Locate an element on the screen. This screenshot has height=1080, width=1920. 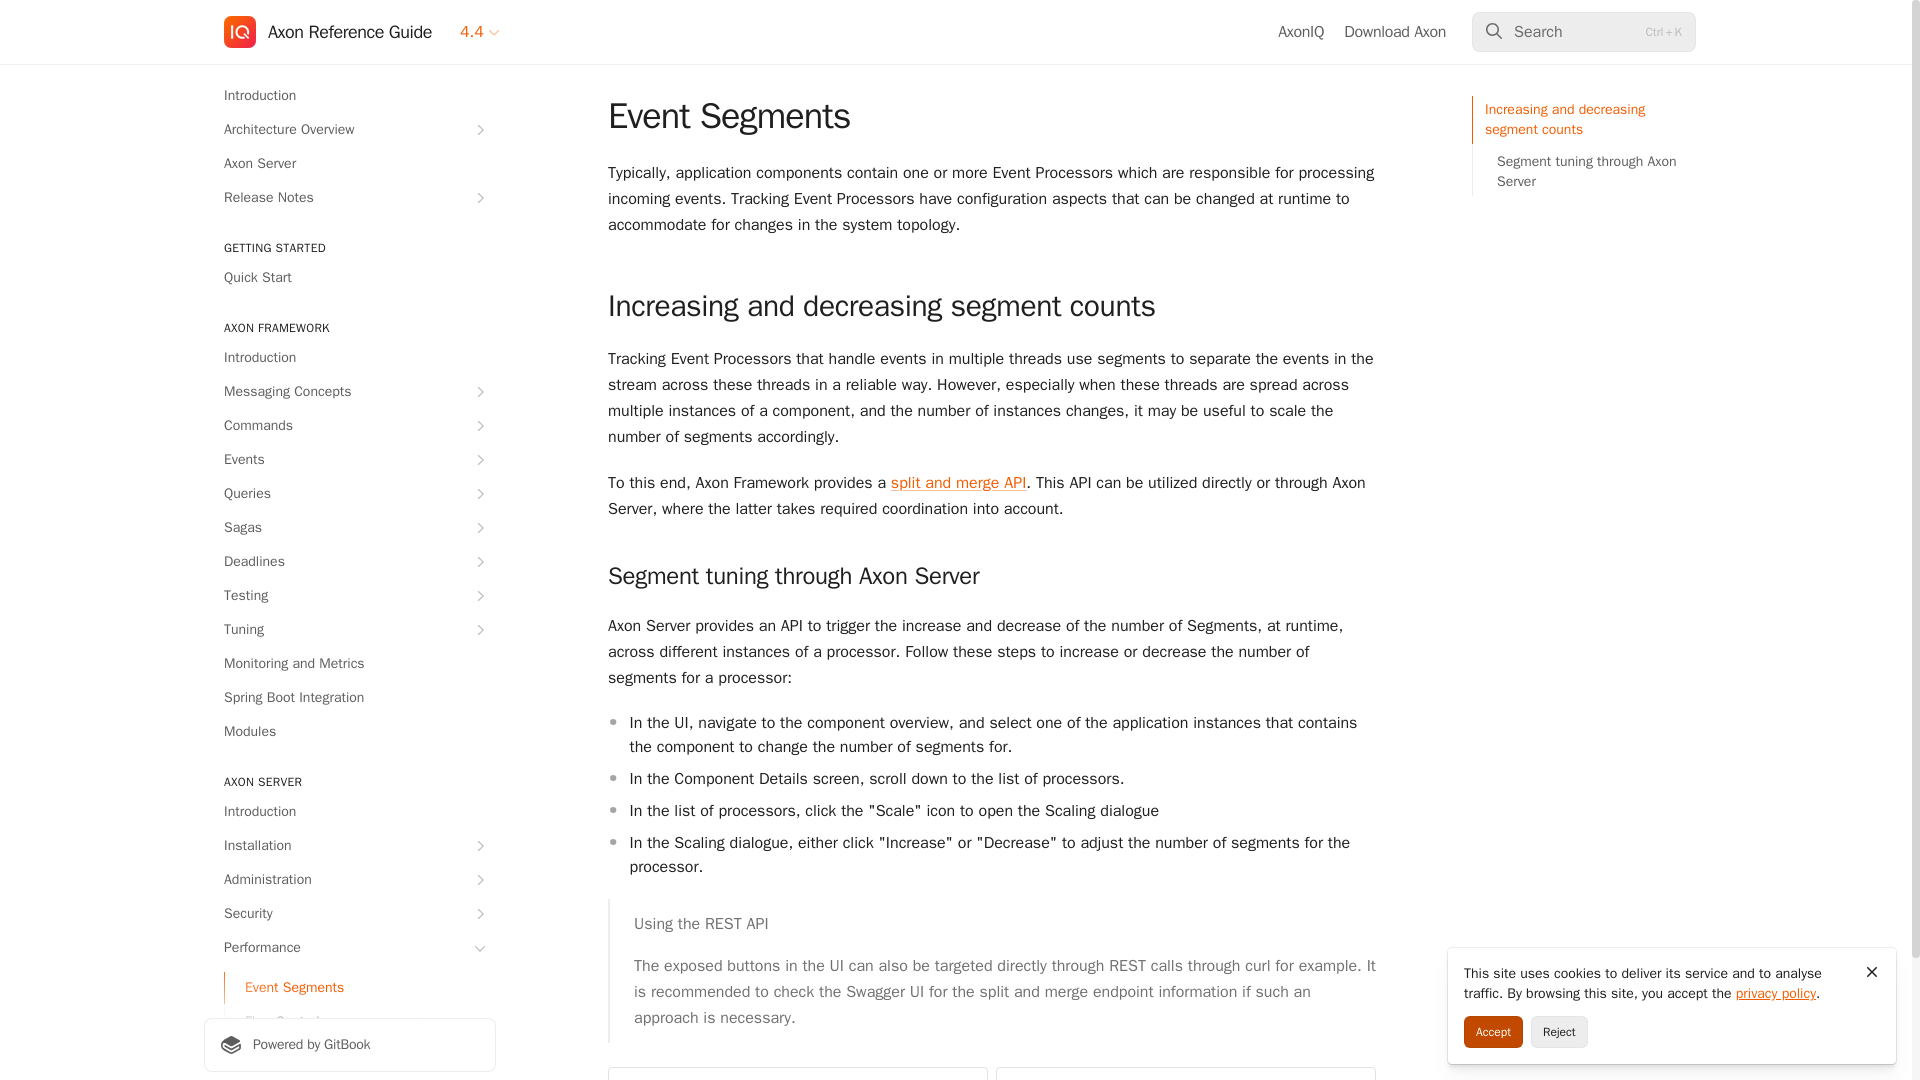
Axon Reference Guide is located at coordinates (328, 32).